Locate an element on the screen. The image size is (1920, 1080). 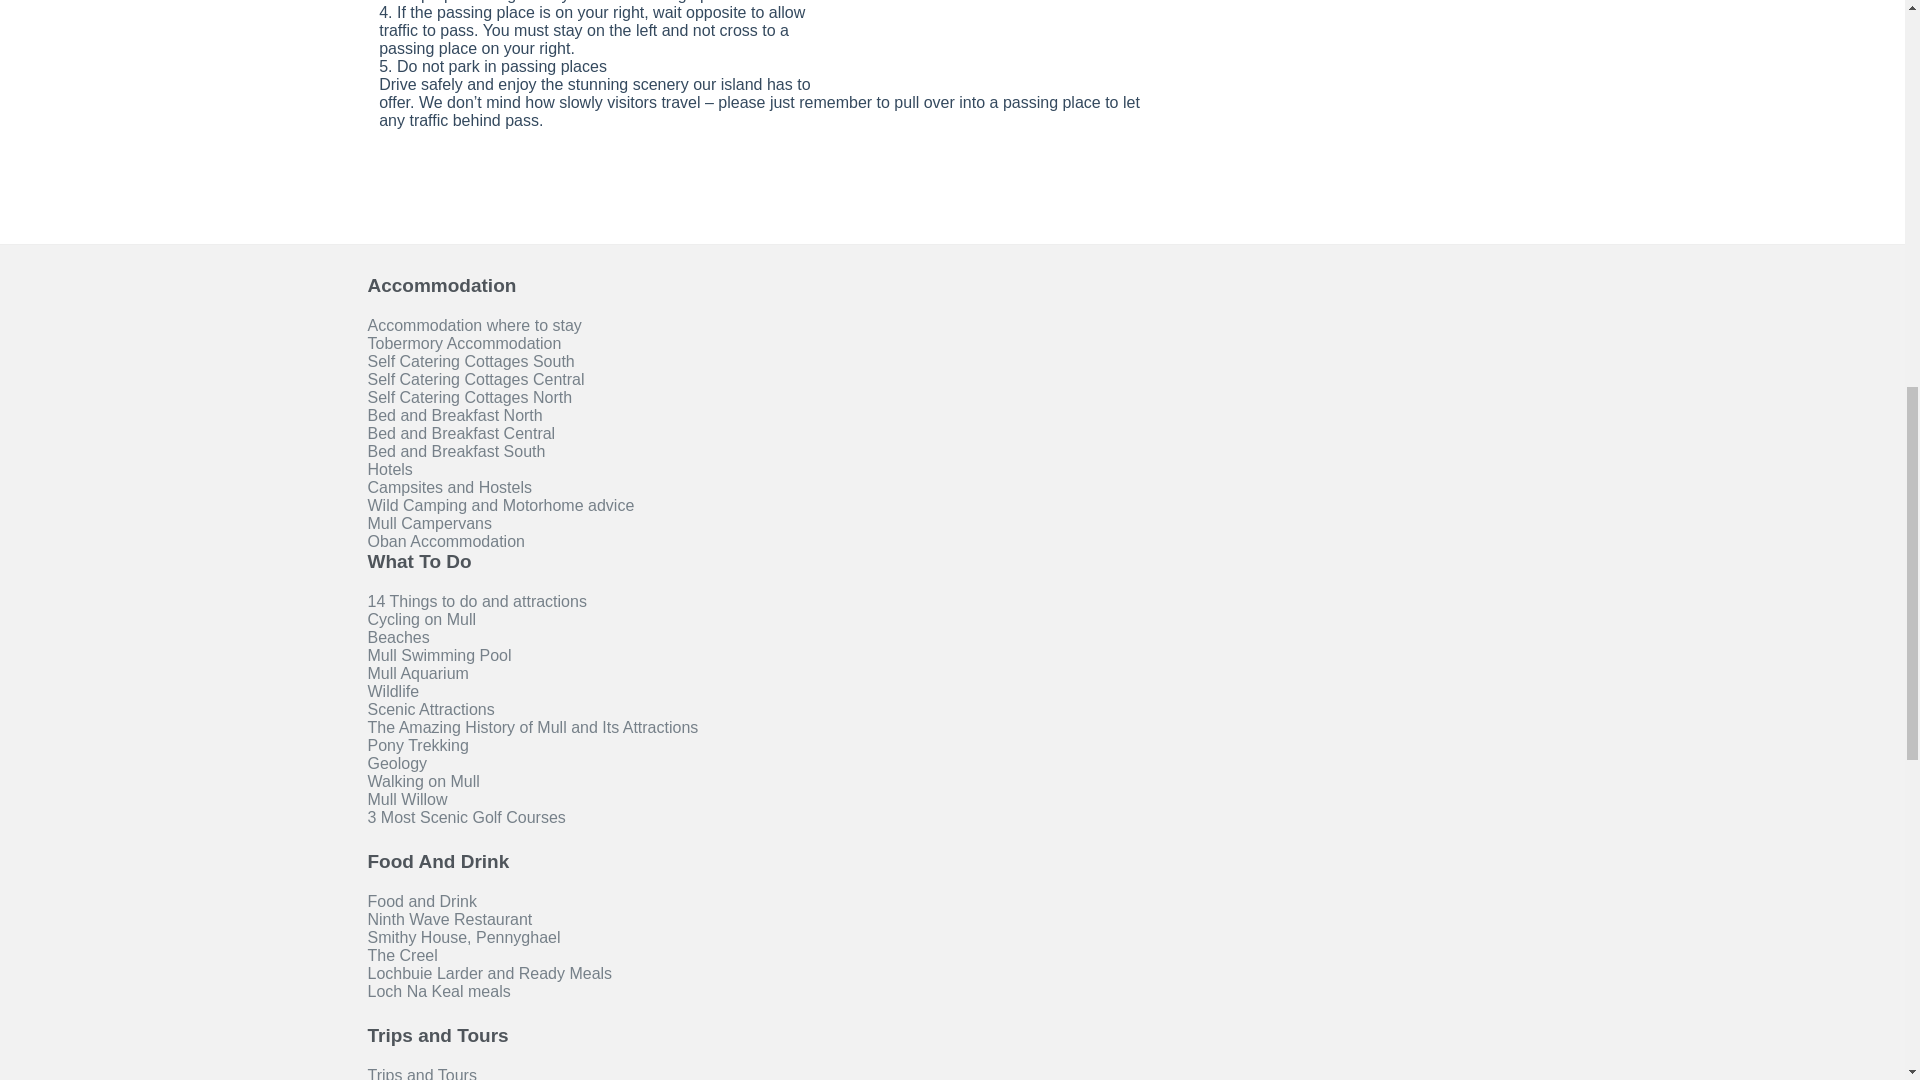
Scenic Attractions is located at coordinates (432, 710).